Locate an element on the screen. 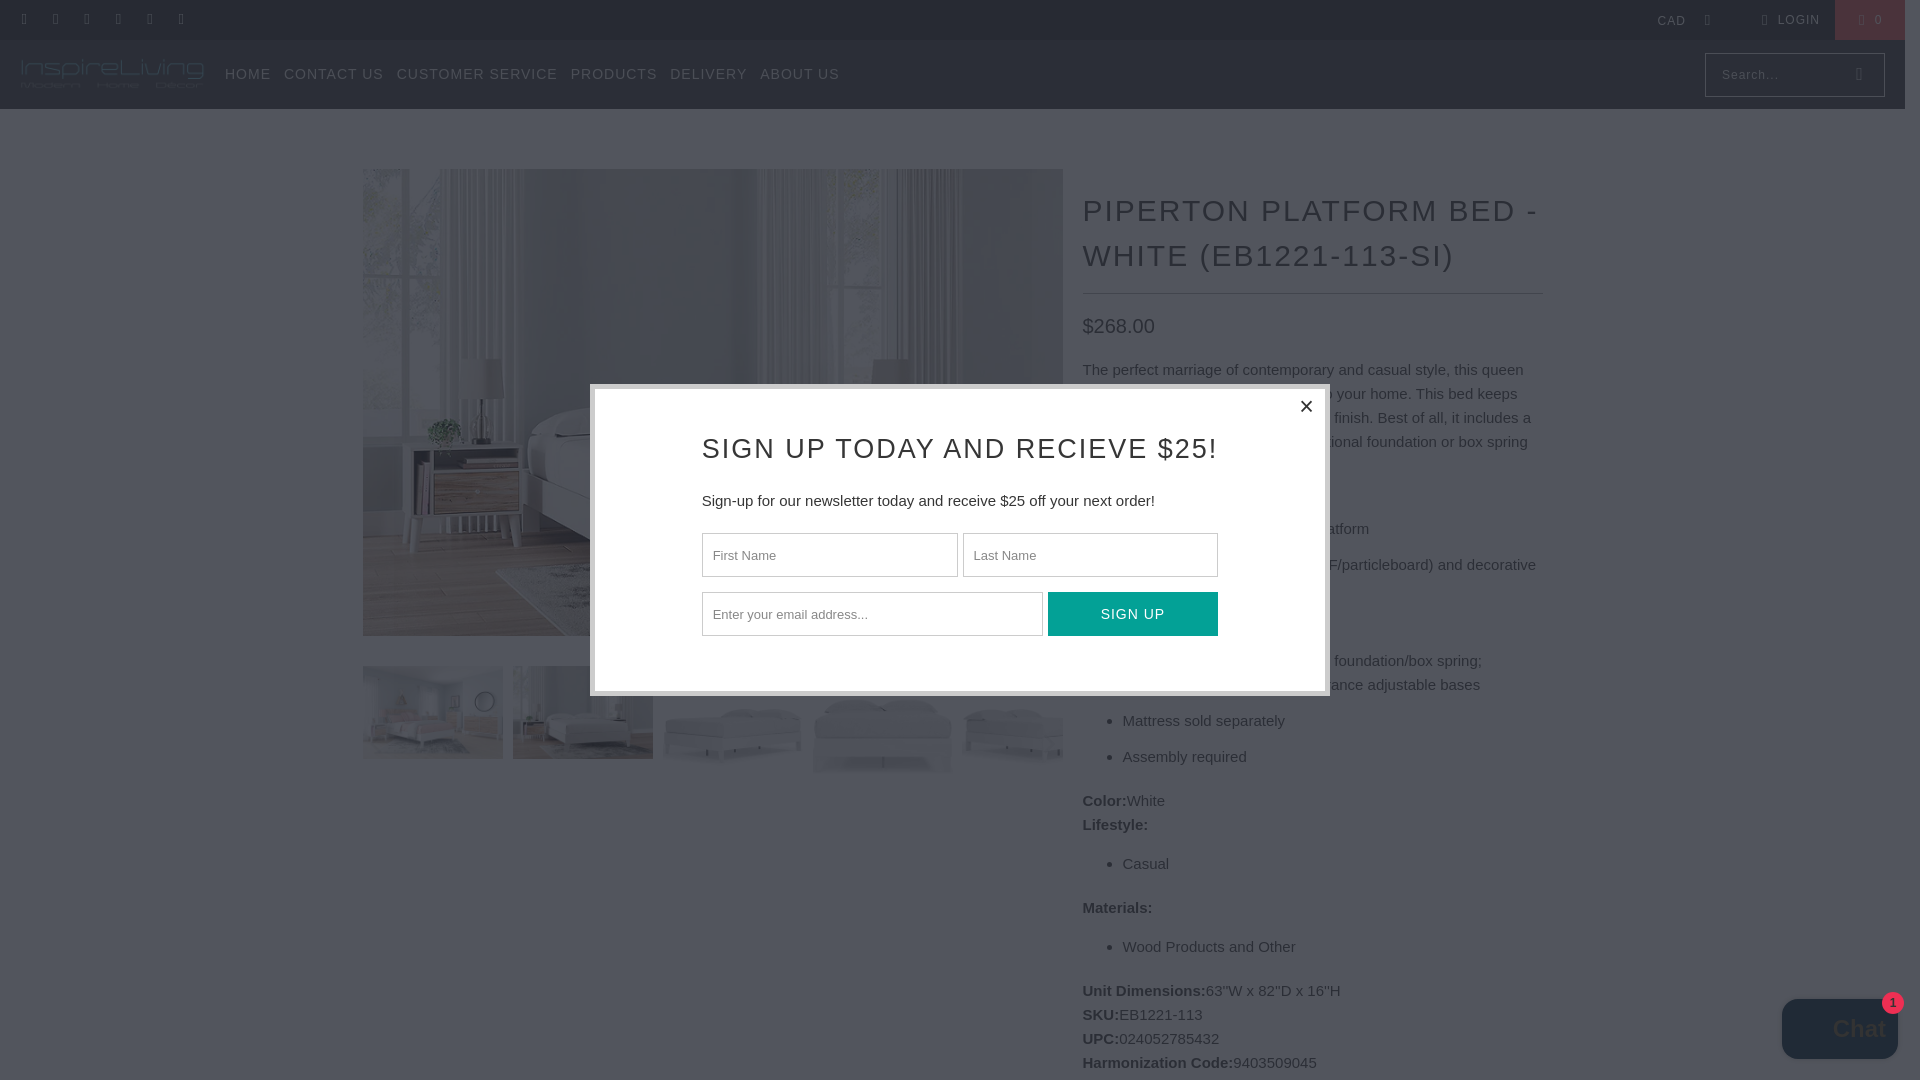 Image resolution: width=1920 pixels, height=1080 pixels. My Account  is located at coordinates (1787, 20).